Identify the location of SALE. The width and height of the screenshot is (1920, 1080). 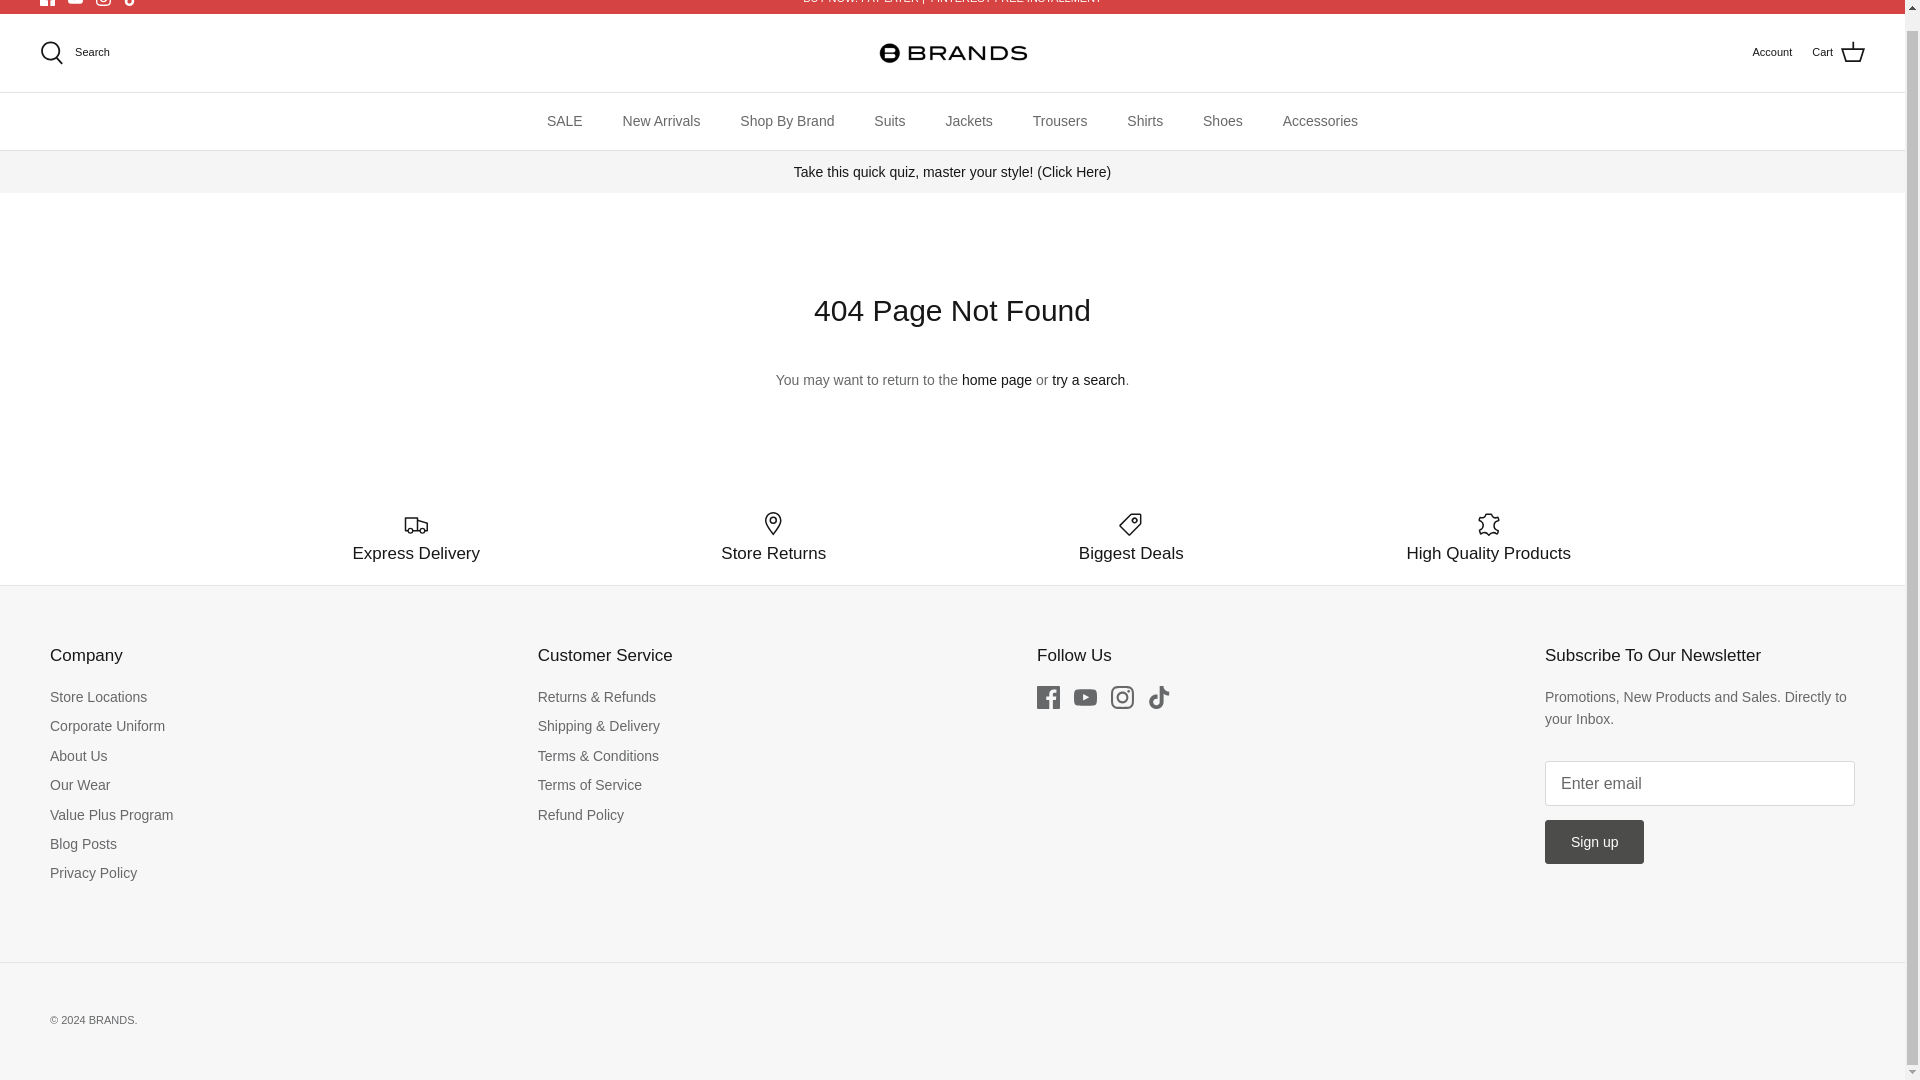
(564, 121).